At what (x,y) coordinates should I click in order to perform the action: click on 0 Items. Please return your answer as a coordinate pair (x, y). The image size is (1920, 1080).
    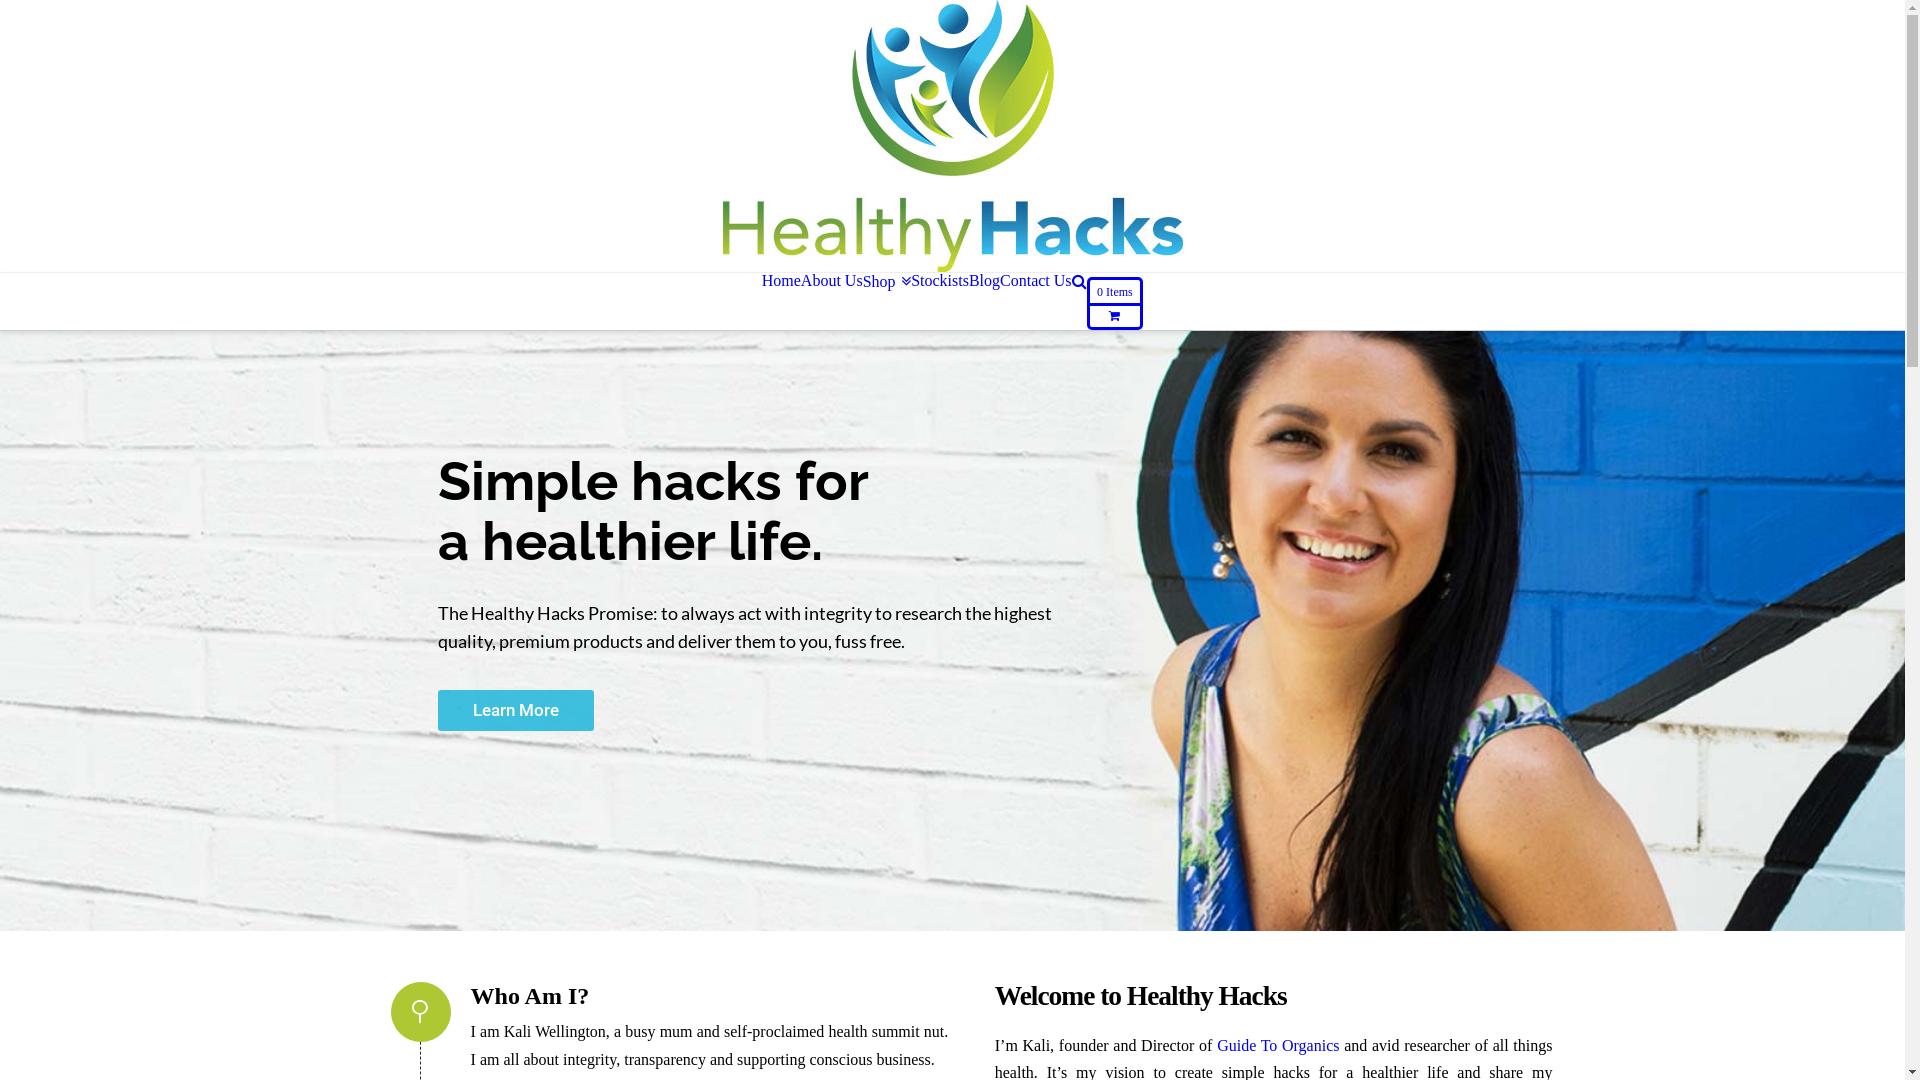
    Looking at the image, I should click on (1116, 302).